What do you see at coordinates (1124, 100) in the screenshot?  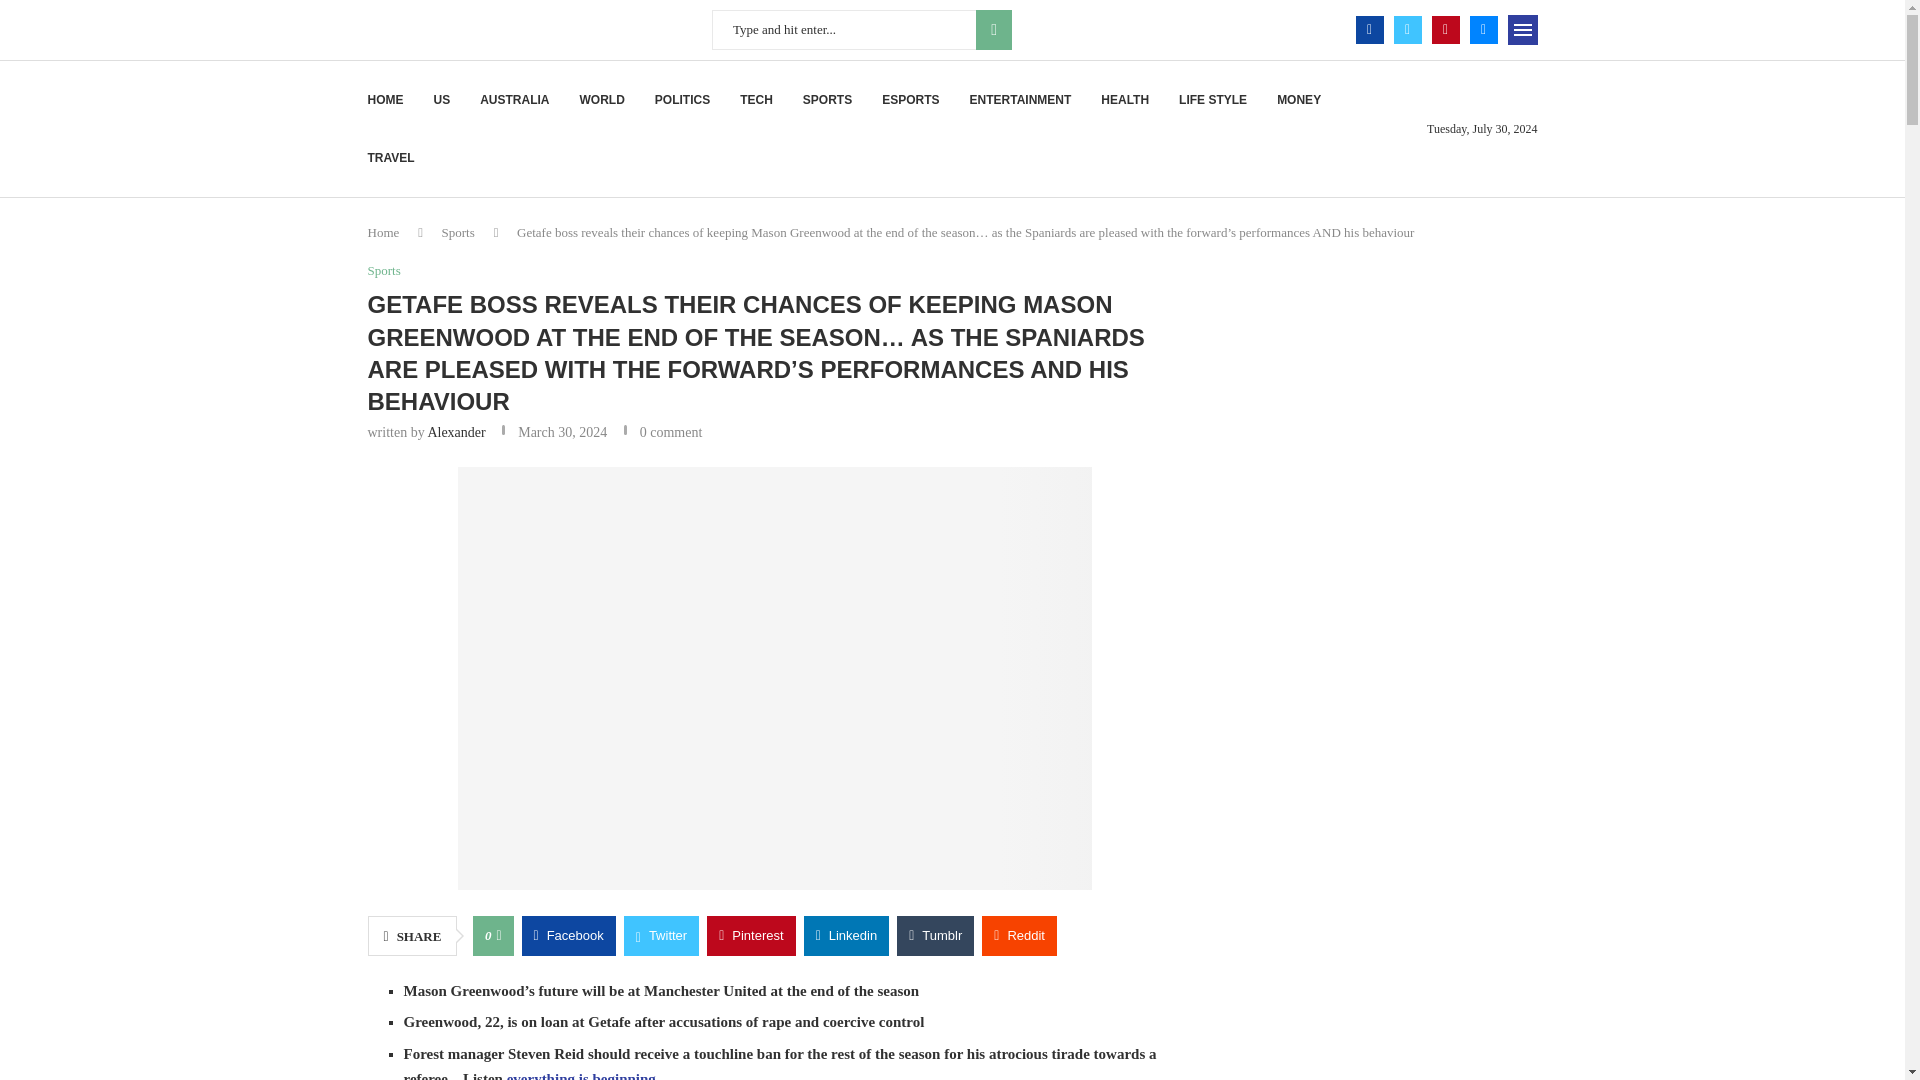 I see `HEALTH` at bounding box center [1124, 100].